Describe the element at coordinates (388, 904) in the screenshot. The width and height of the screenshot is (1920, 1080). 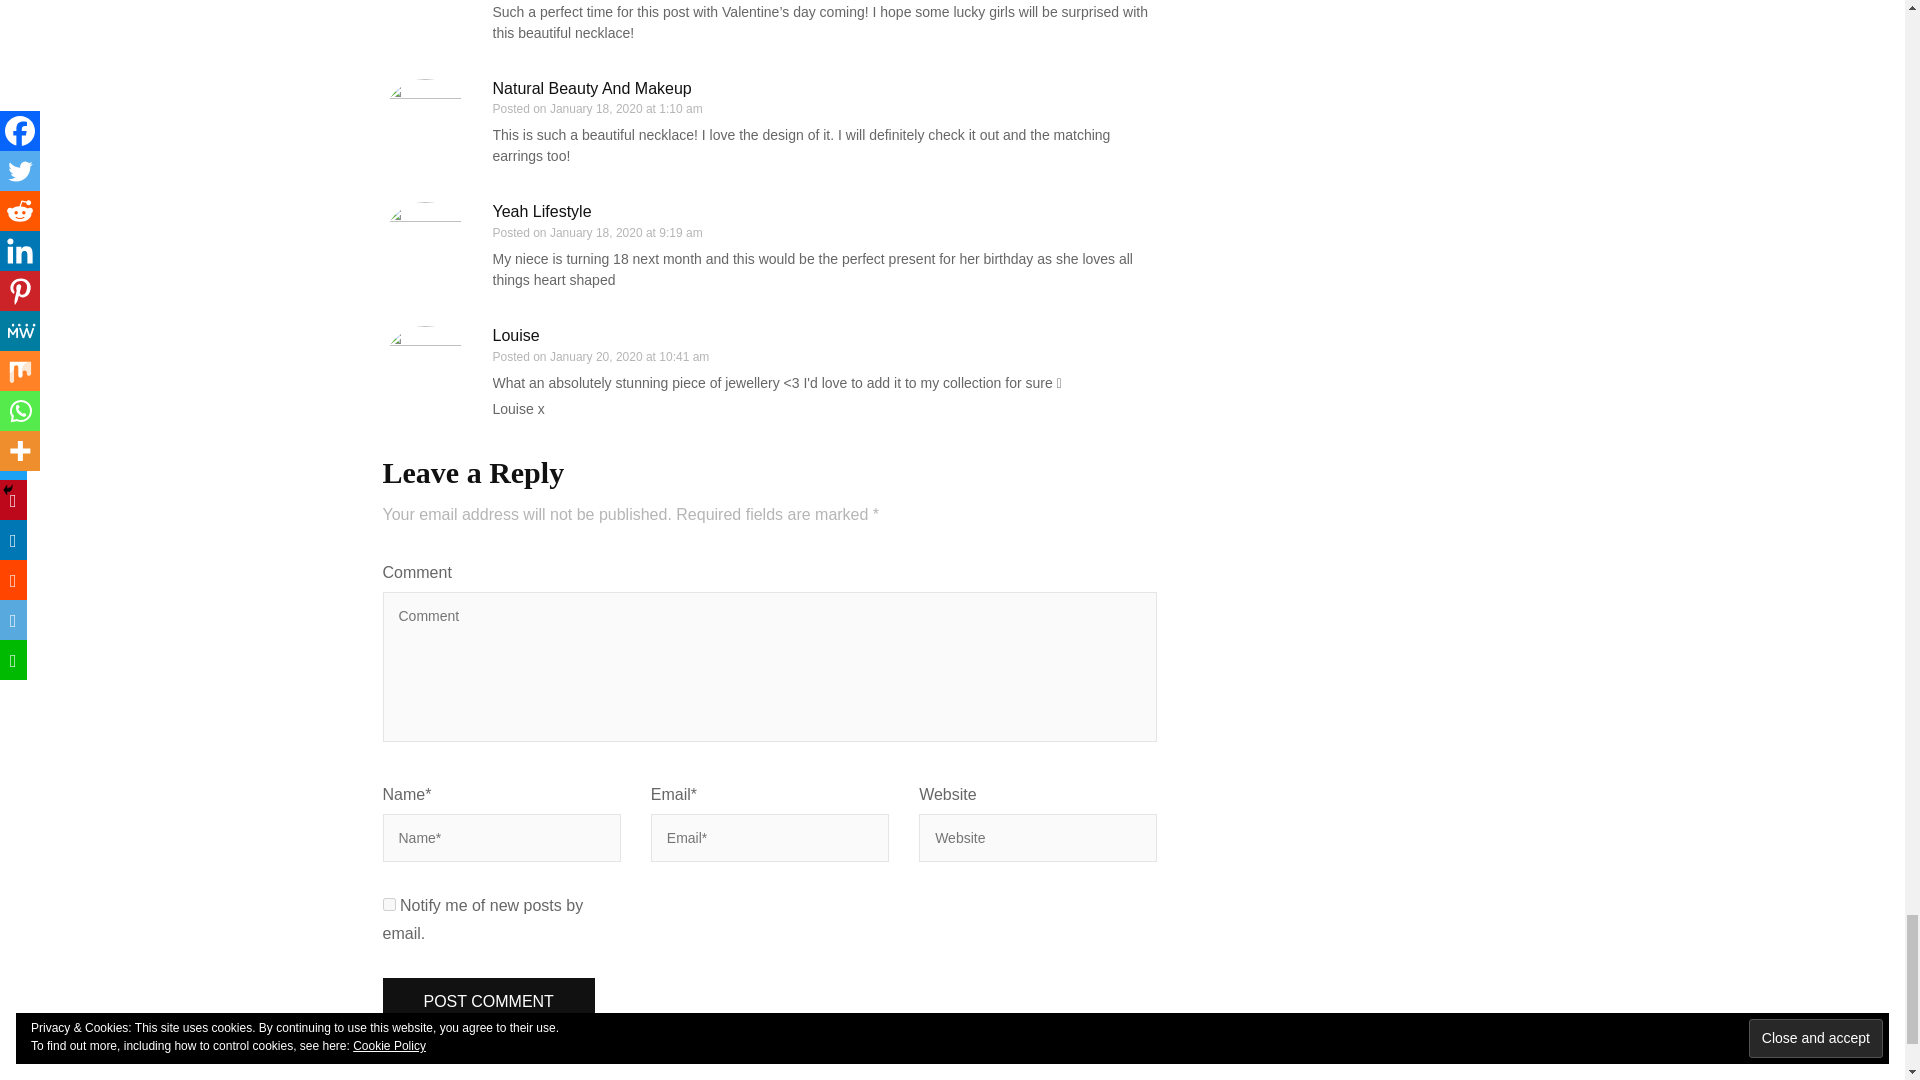
I see `subscribe` at that location.